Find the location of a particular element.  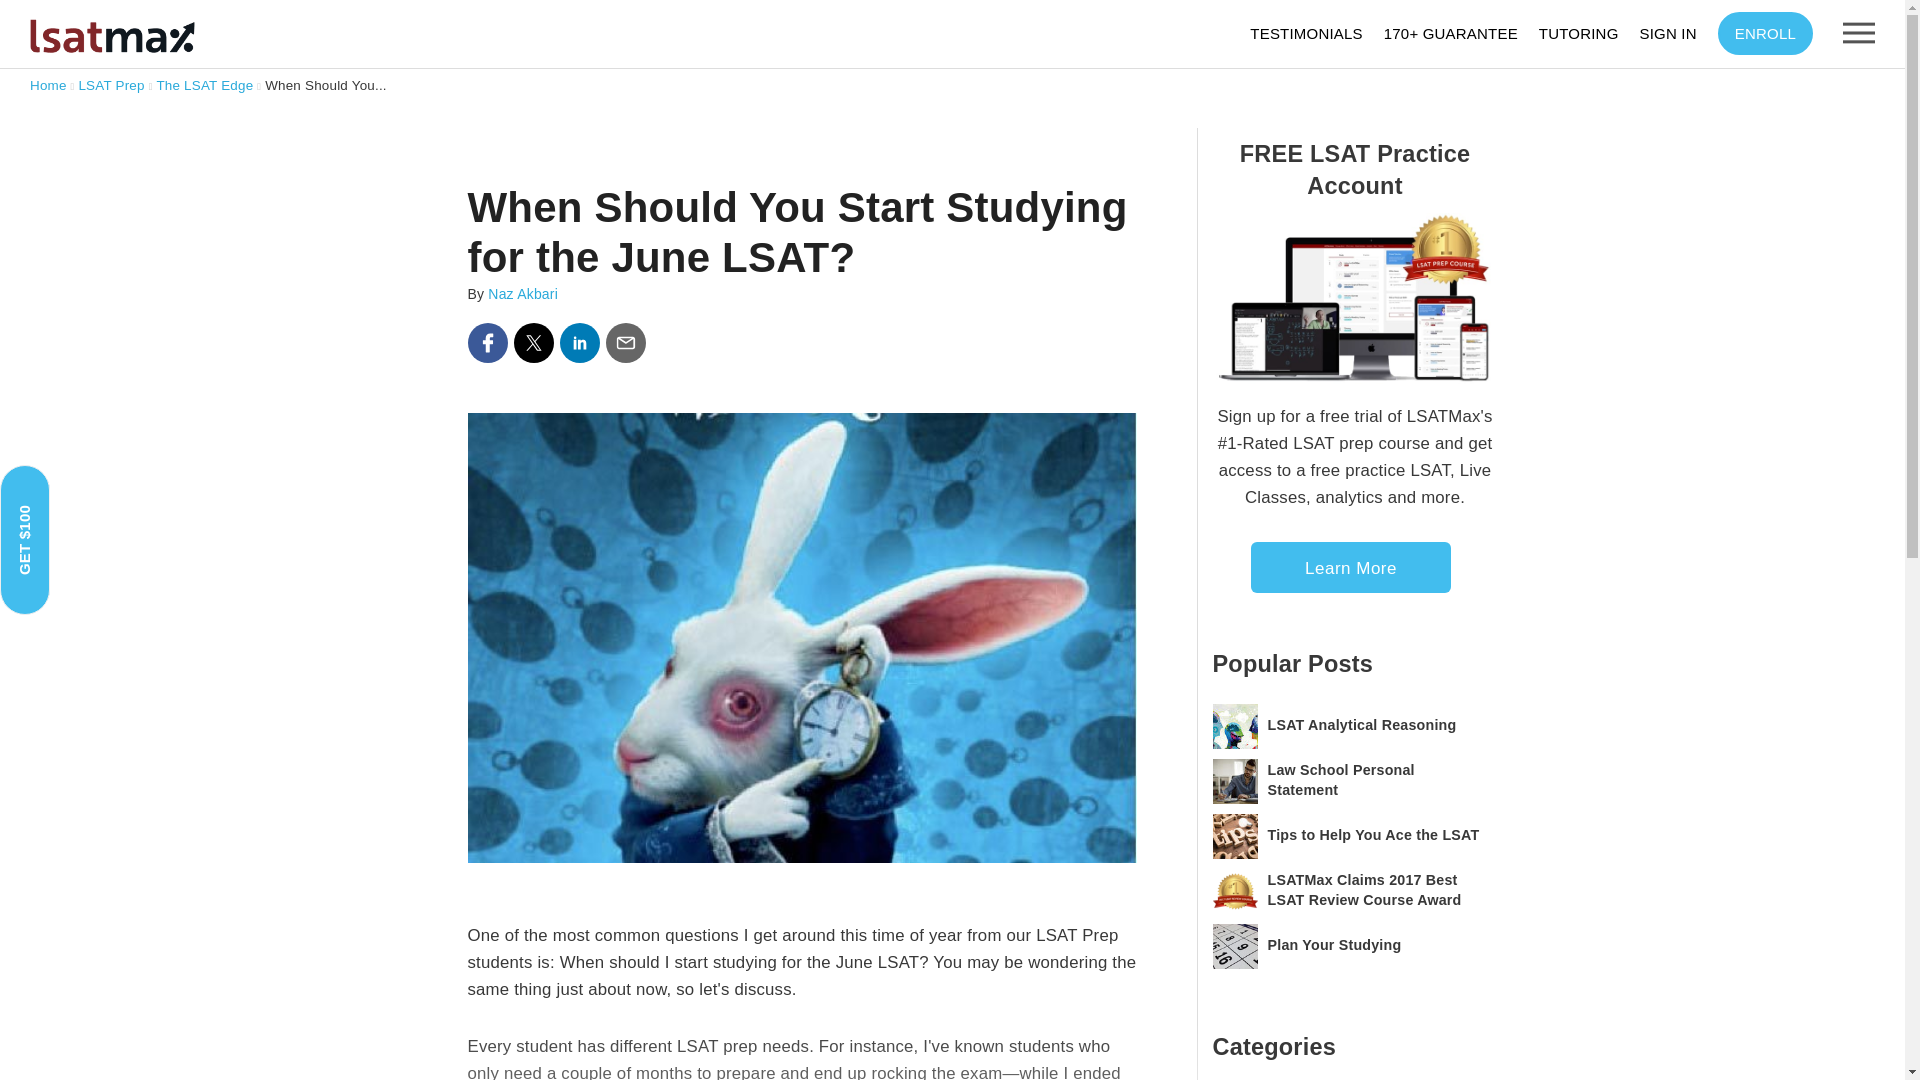

The LSAT Edge is located at coordinates (204, 84).